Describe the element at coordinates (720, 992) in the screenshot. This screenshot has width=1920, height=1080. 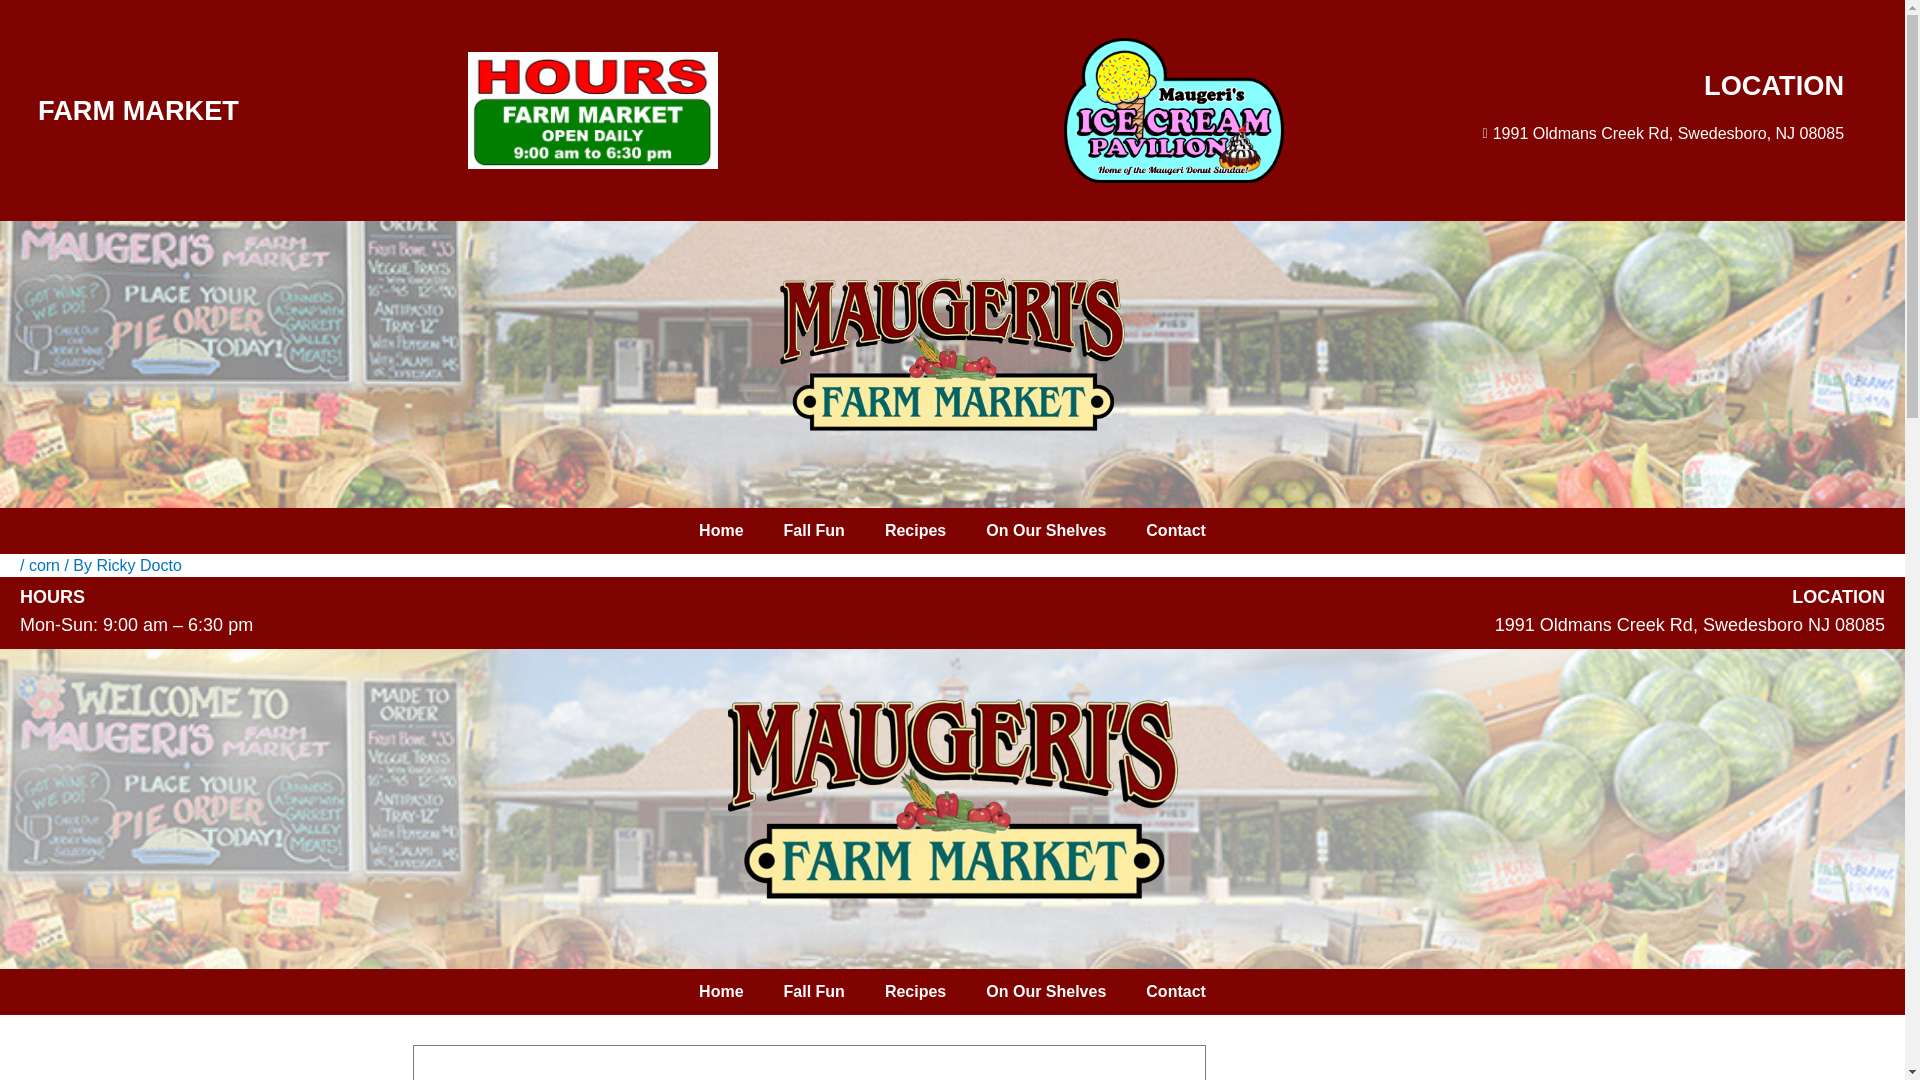
I see `Home` at that location.